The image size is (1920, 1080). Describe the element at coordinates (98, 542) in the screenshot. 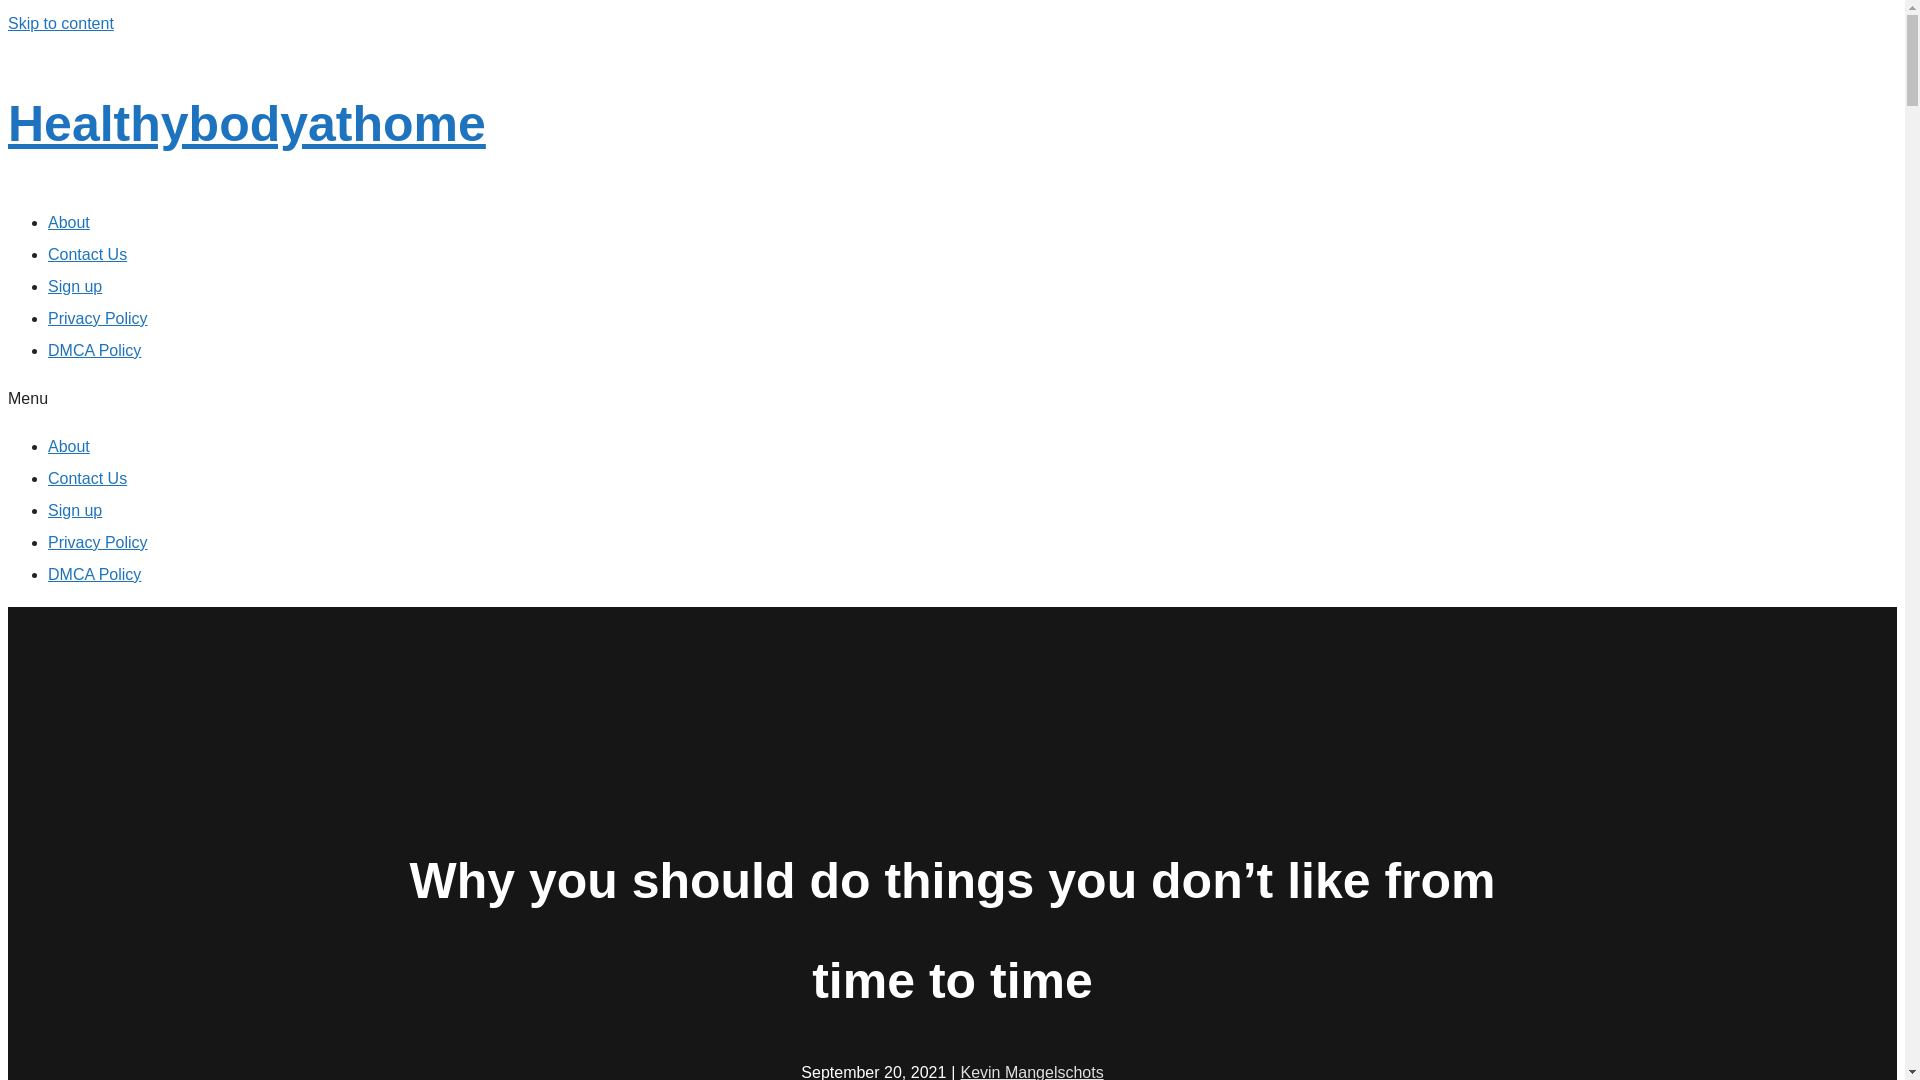

I see `Privacy Policy` at that location.